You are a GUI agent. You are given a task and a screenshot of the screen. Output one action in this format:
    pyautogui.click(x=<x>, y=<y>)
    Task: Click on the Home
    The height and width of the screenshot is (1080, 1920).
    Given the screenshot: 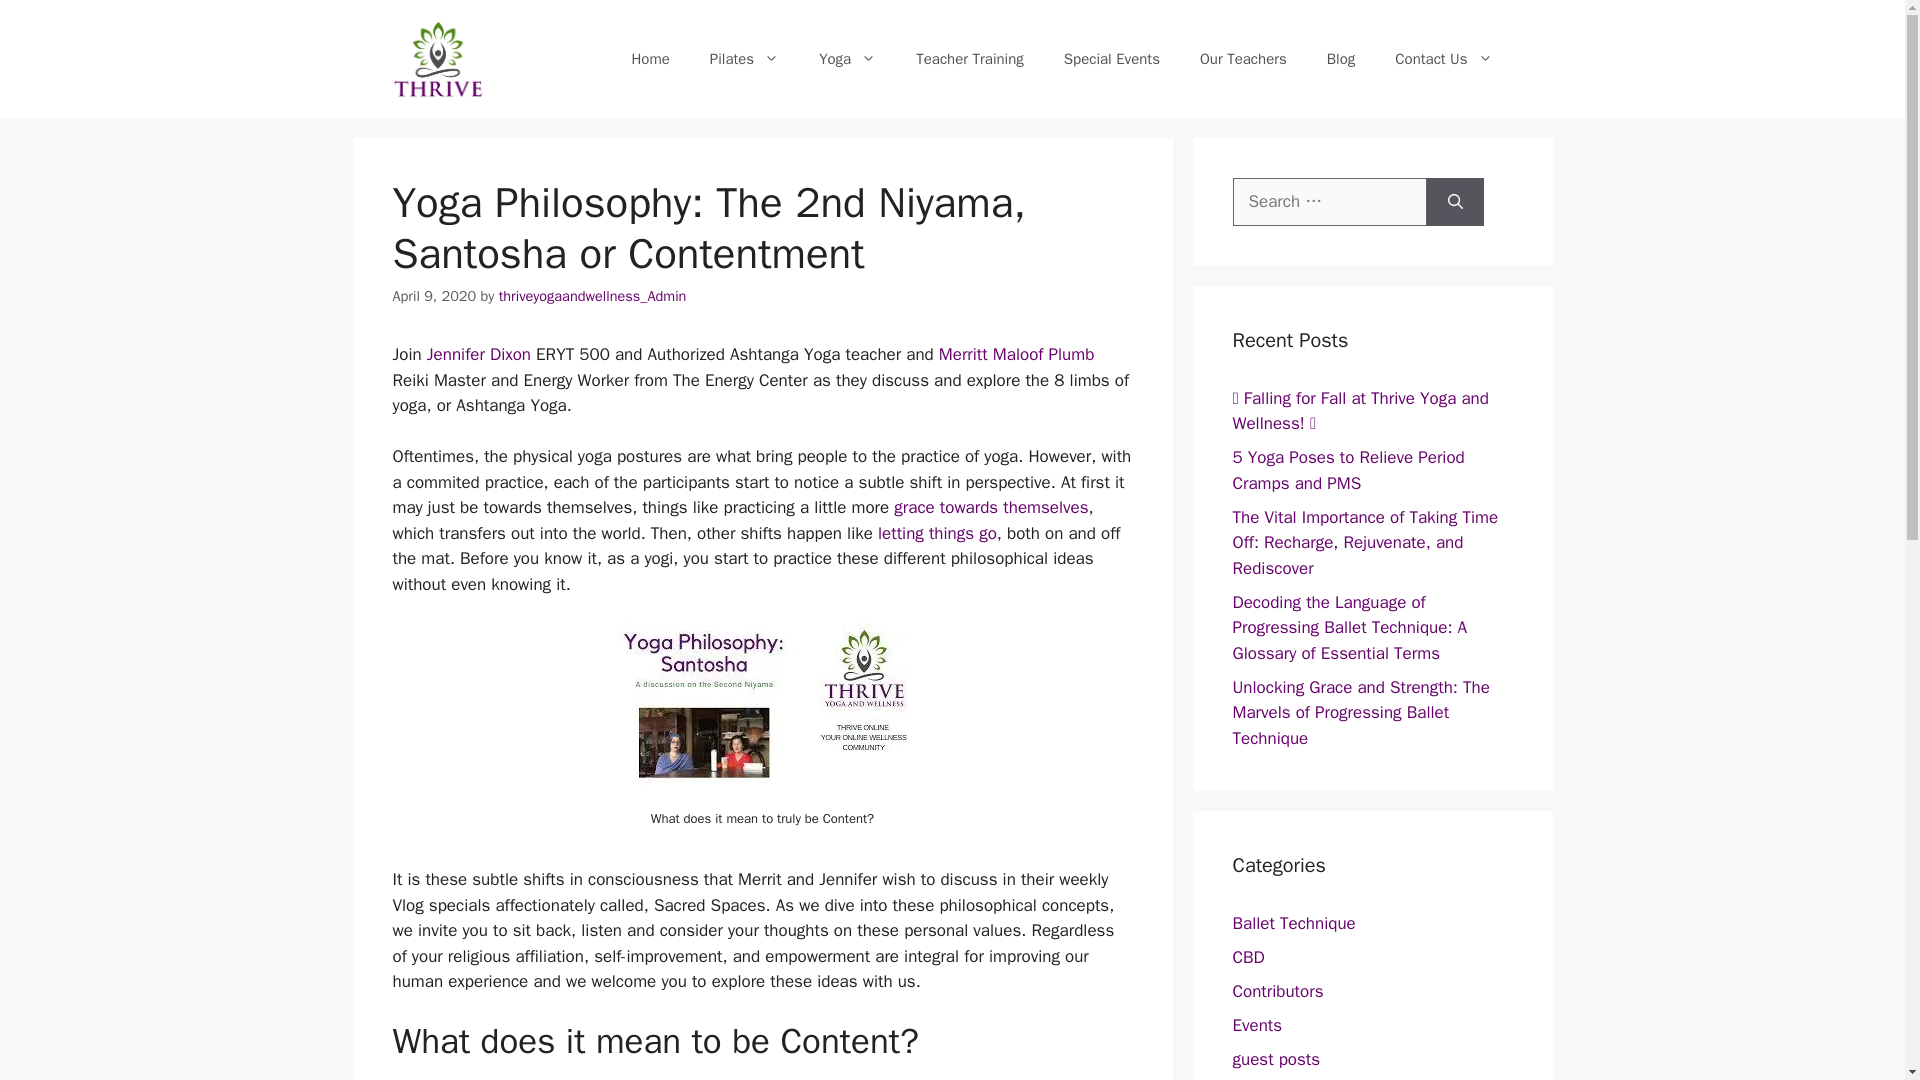 What is the action you would take?
    pyautogui.click(x=650, y=58)
    